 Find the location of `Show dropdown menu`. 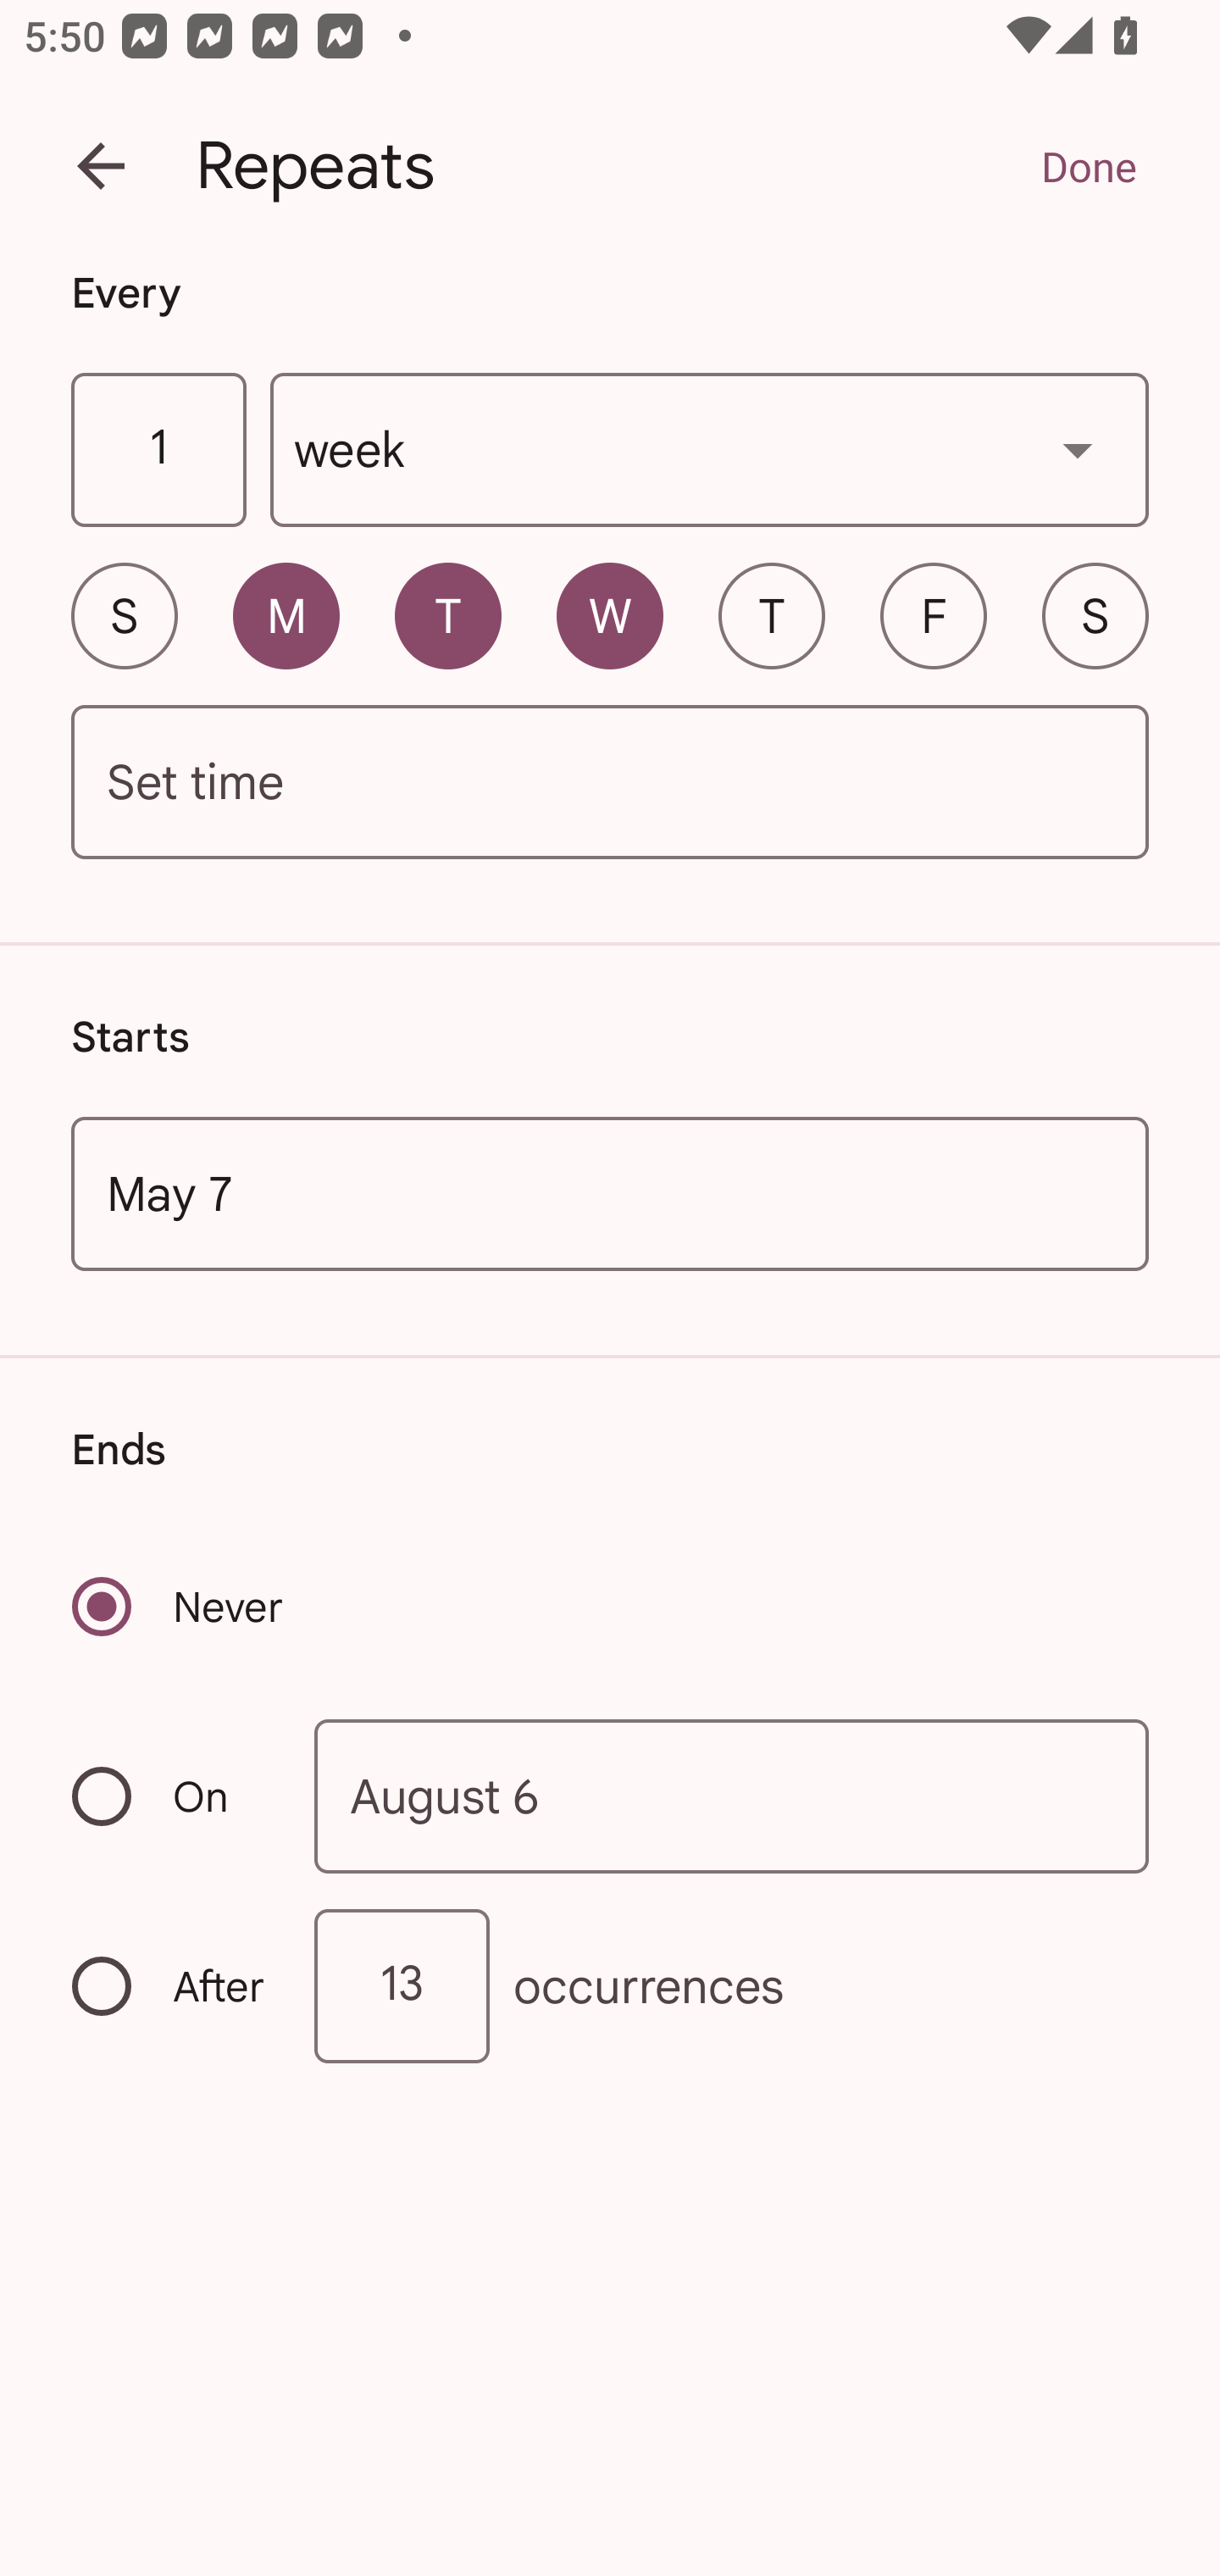

Show dropdown menu is located at coordinates (1078, 449).